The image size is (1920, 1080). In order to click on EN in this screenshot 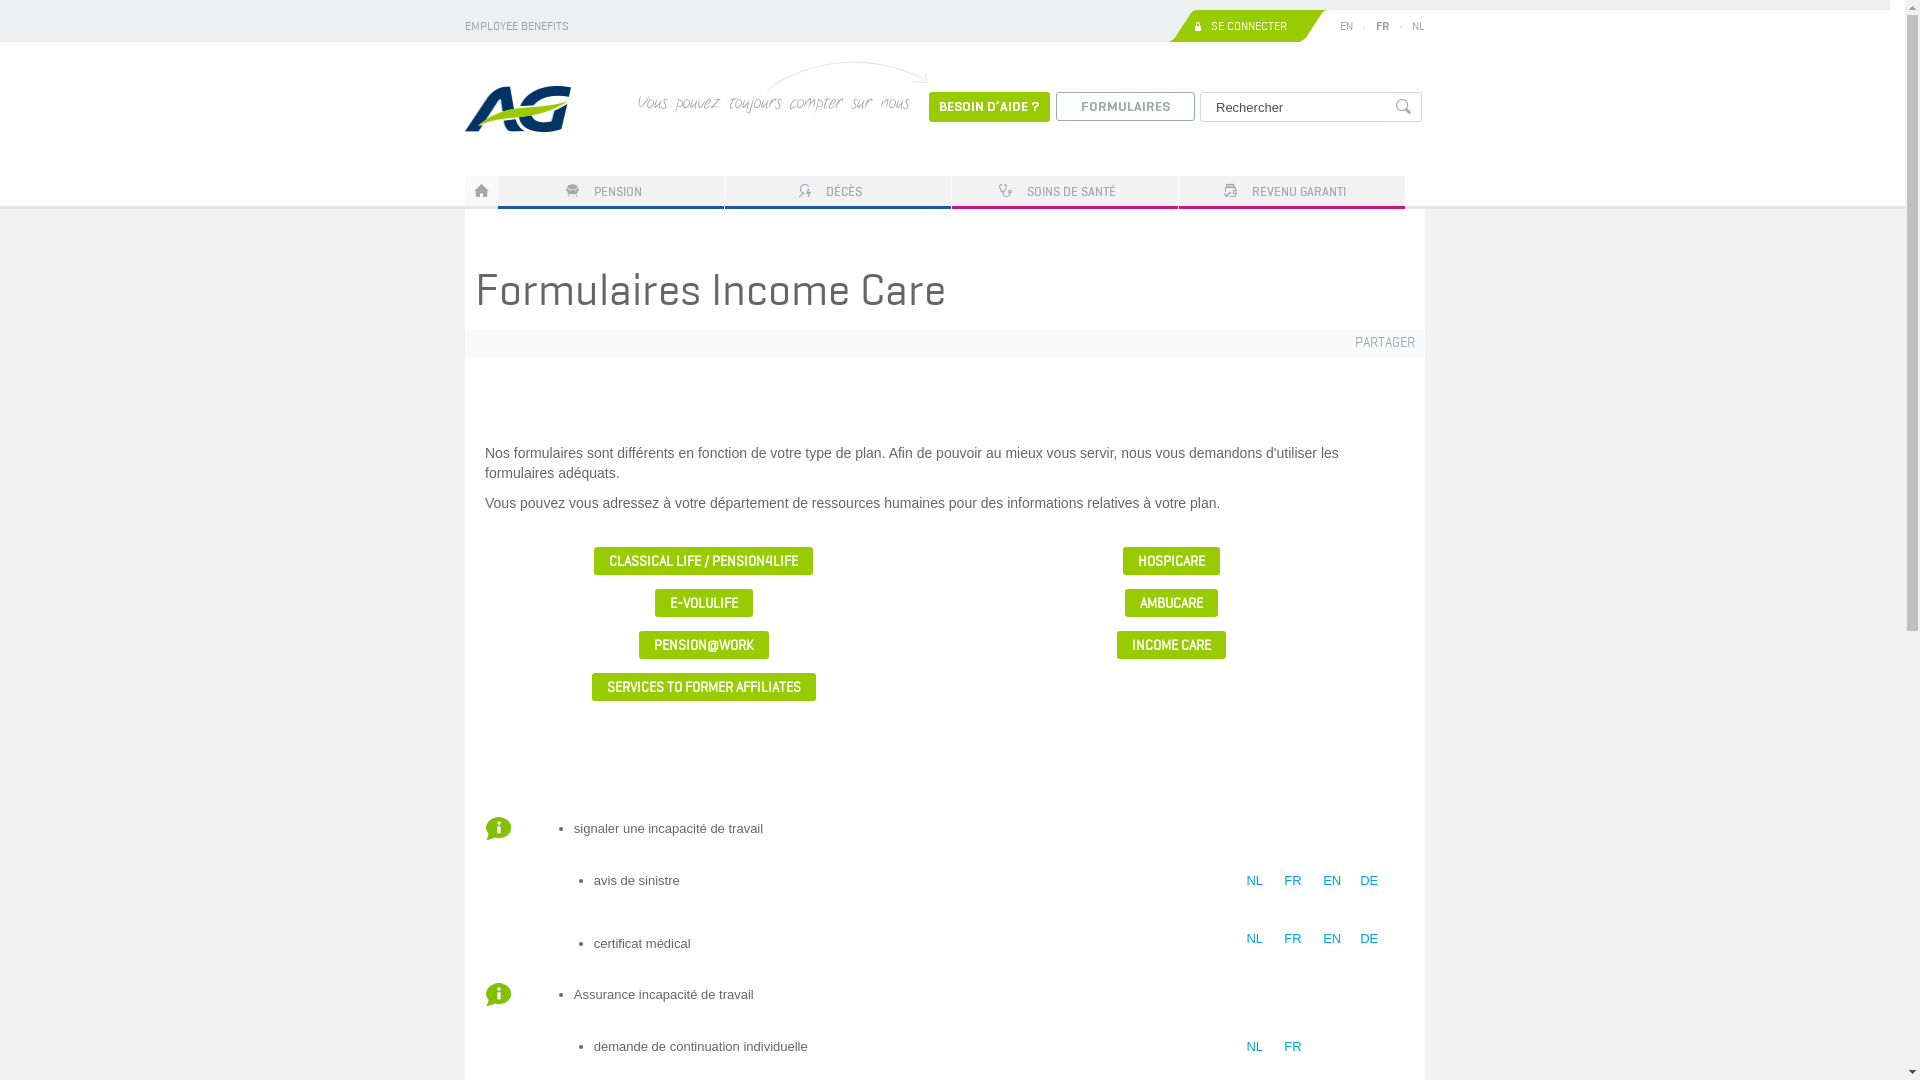, I will do `click(1346, 26)`.